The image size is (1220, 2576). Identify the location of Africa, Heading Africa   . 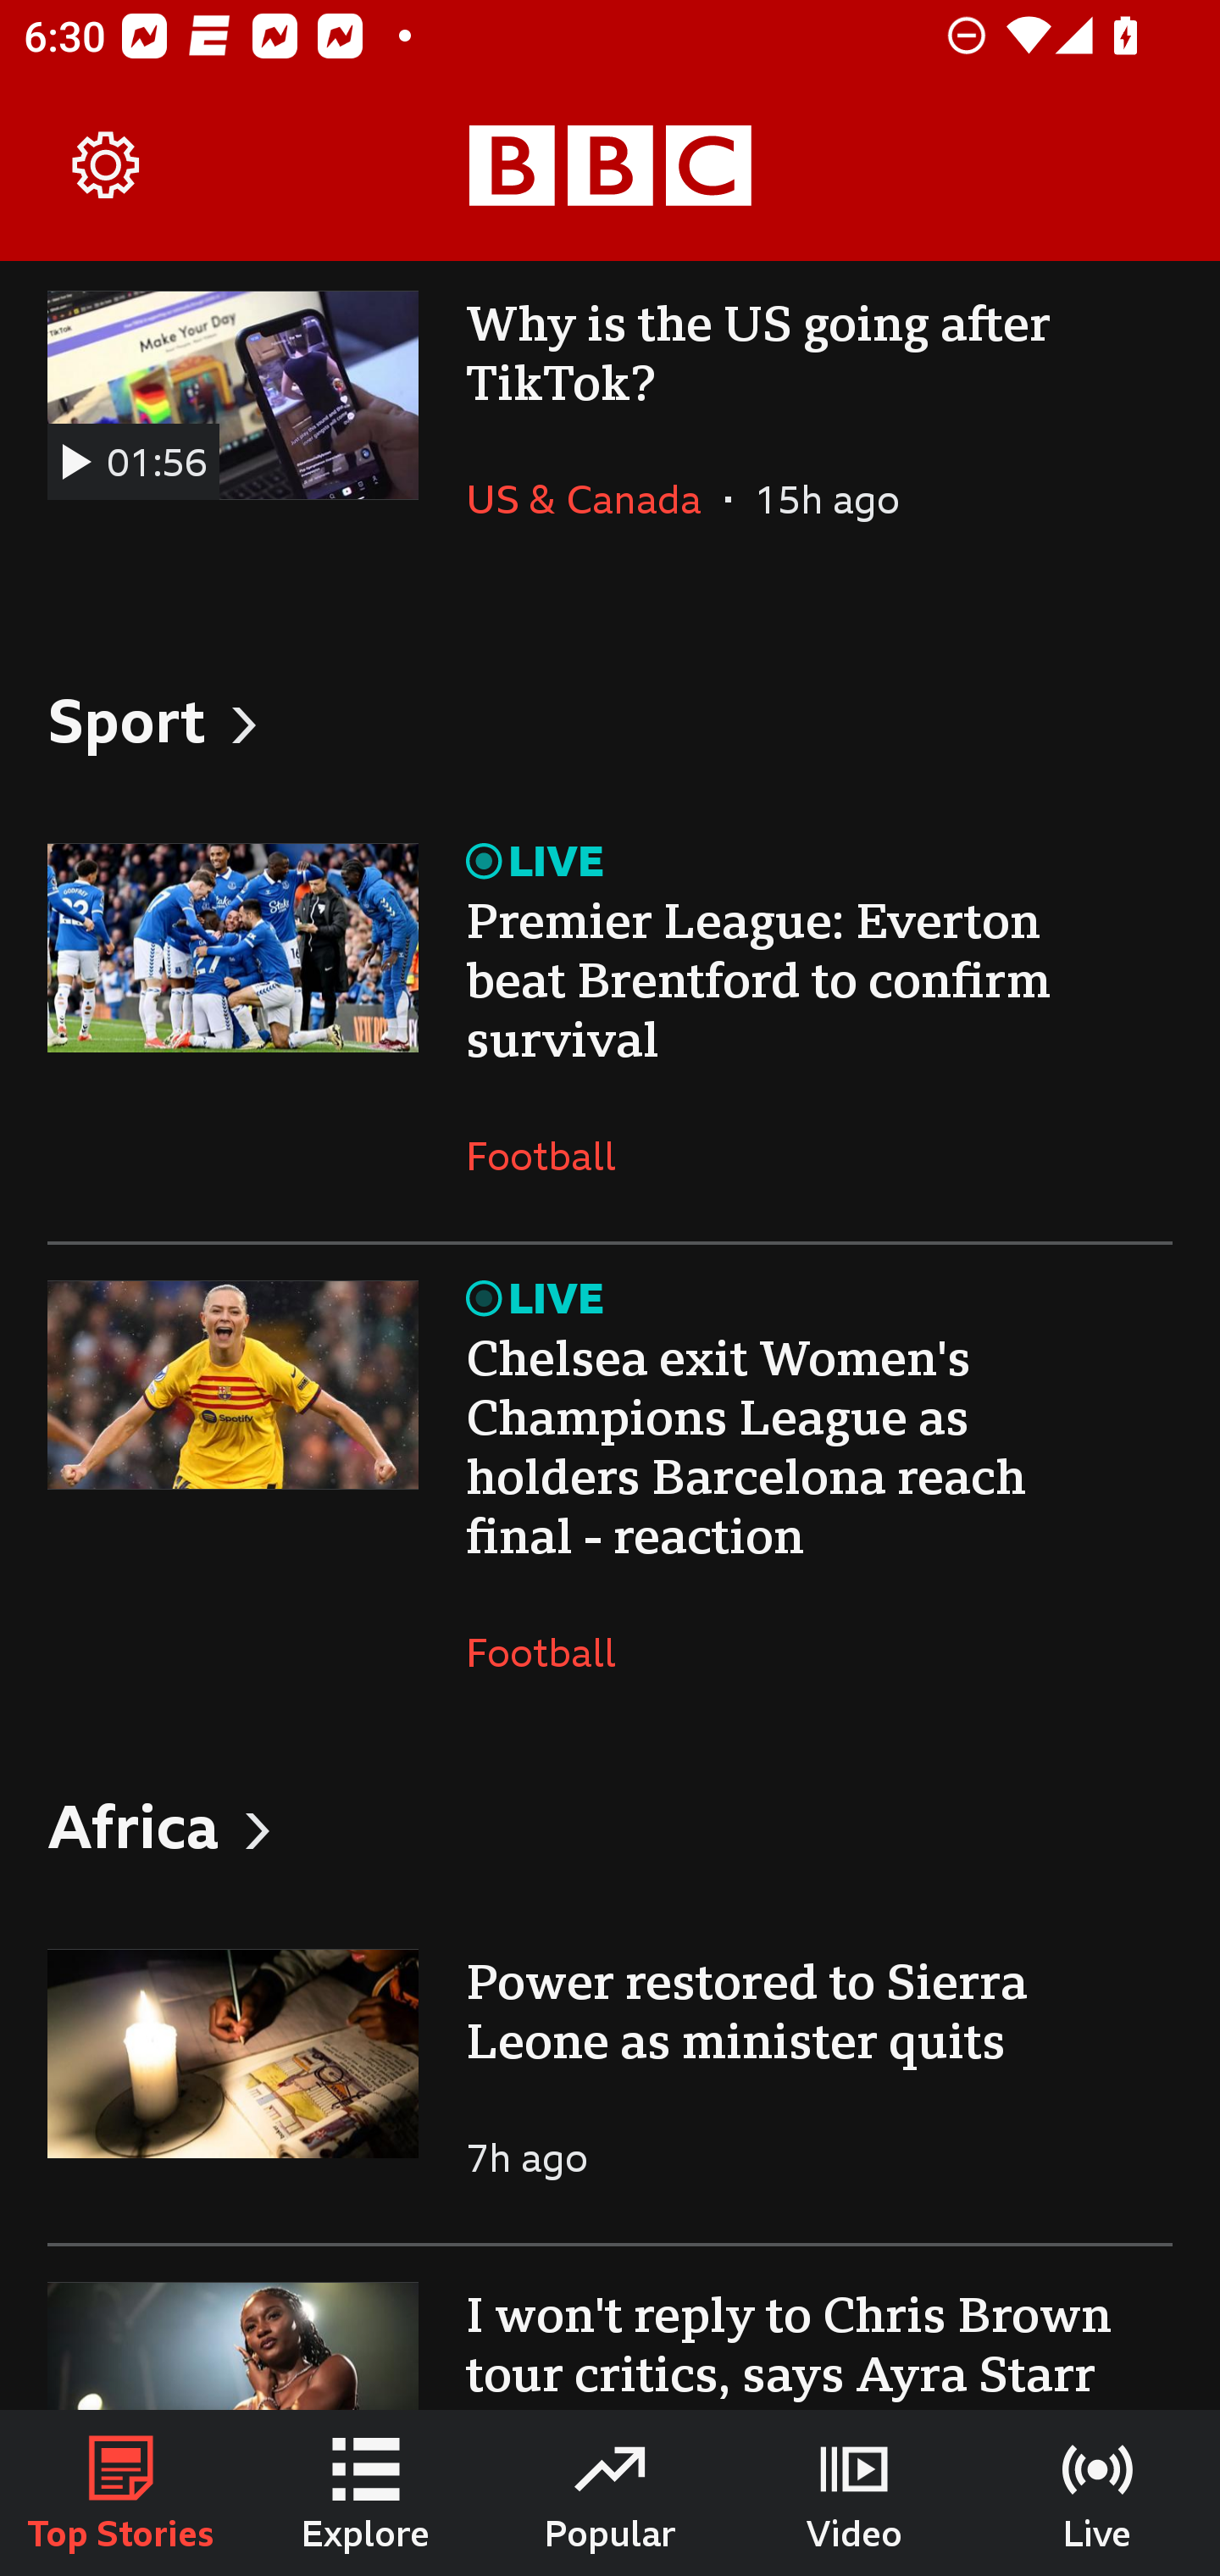
(610, 1826).